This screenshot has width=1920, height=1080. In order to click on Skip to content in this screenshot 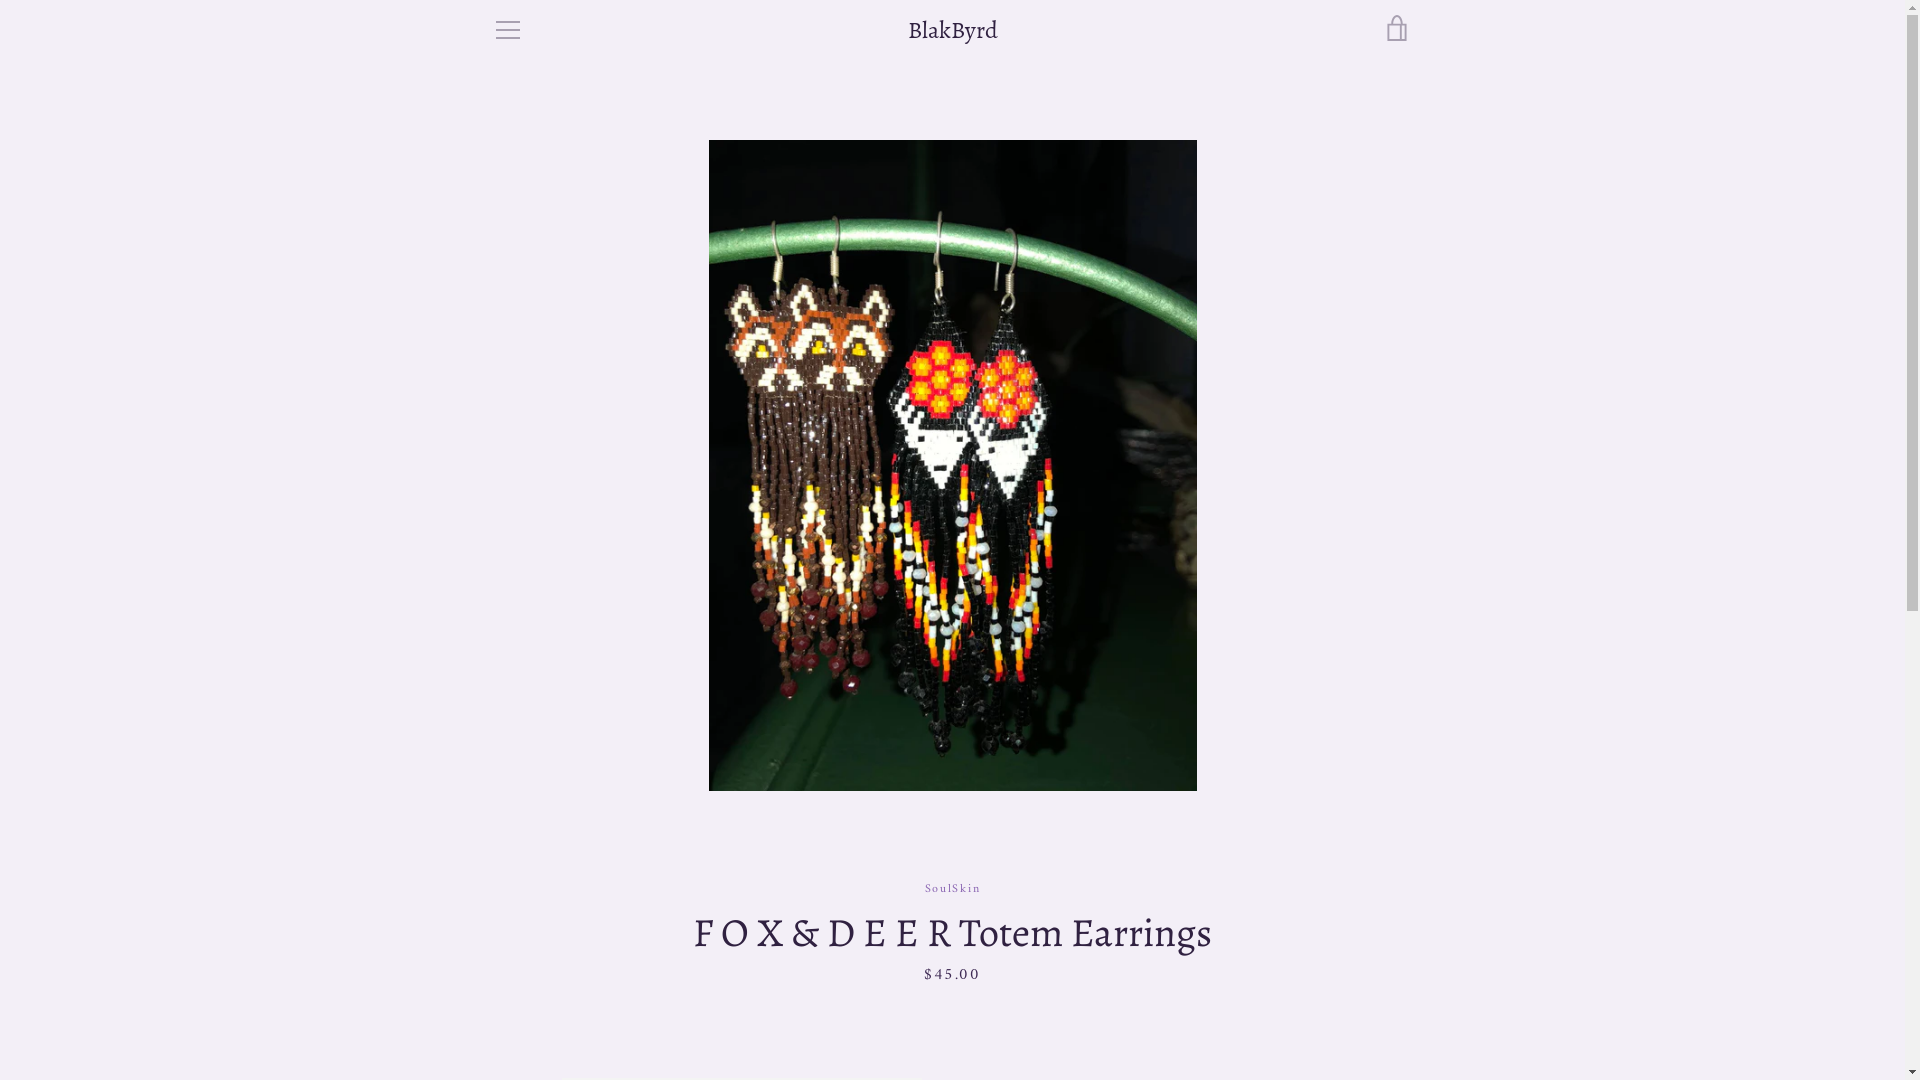, I will do `click(0, 0)`.